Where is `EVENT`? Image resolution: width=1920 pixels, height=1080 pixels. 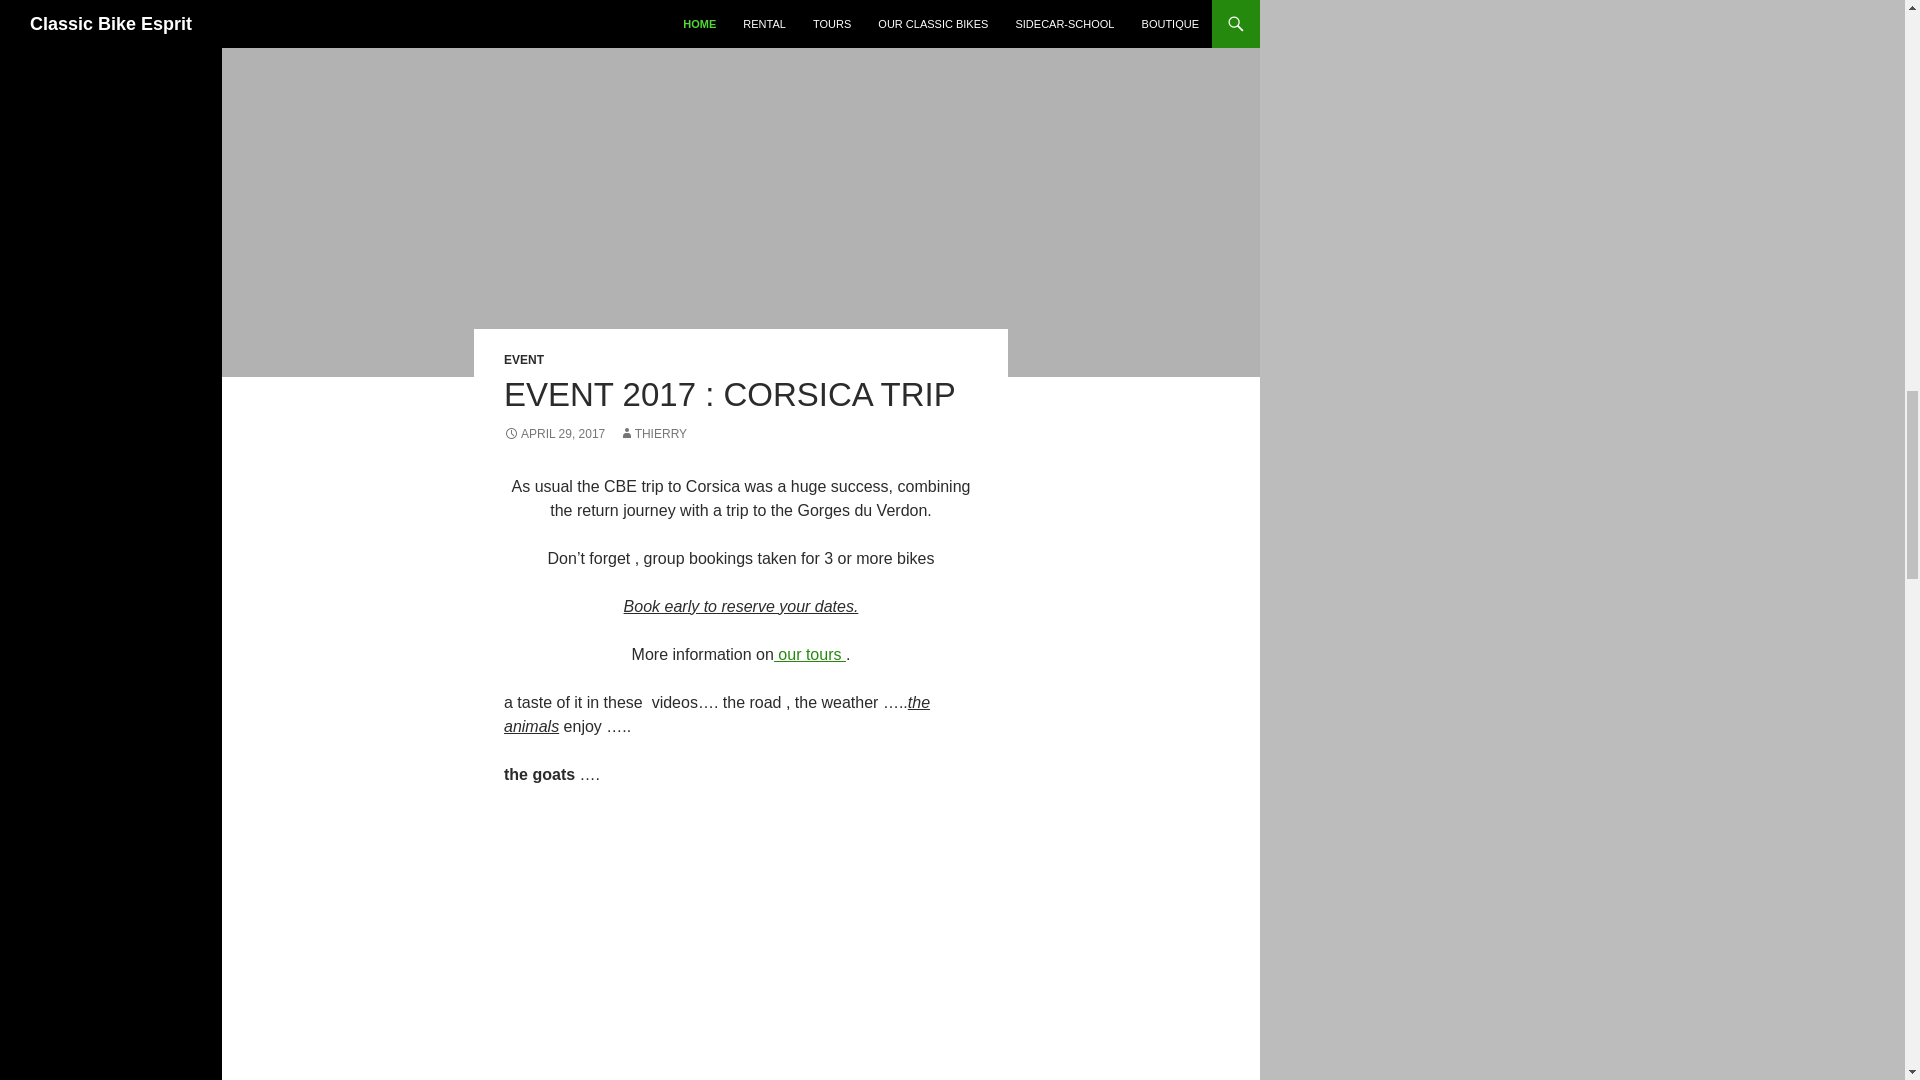
EVENT is located at coordinates (523, 360).